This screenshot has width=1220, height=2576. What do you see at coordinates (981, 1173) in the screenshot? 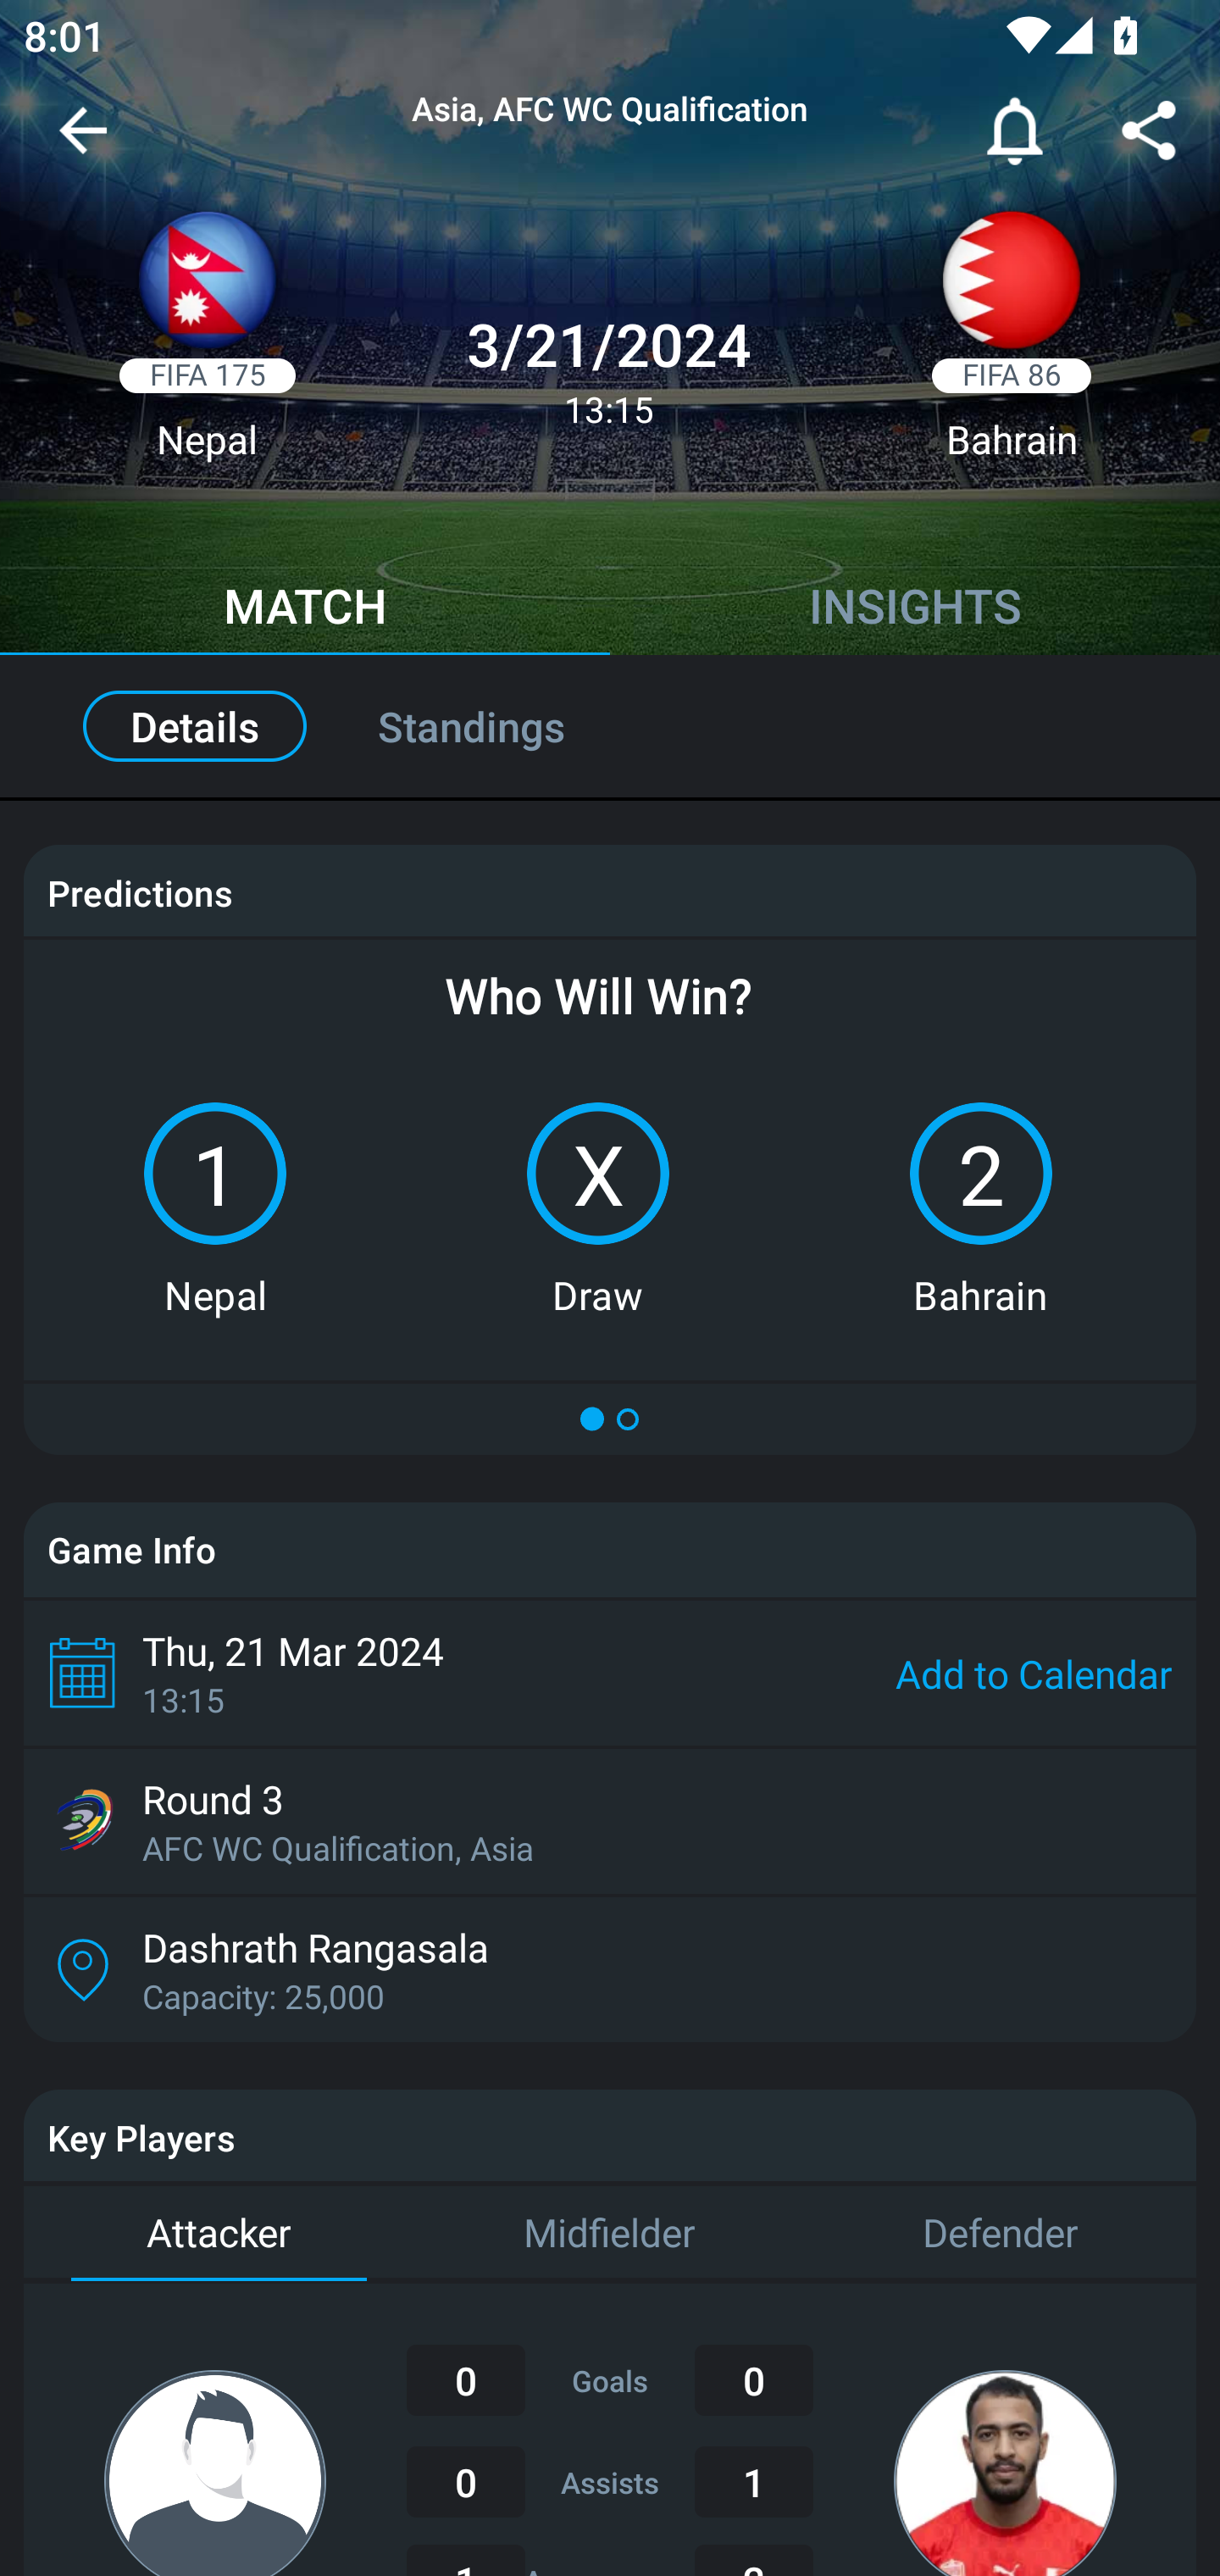
I see `2` at bounding box center [981, 1173].